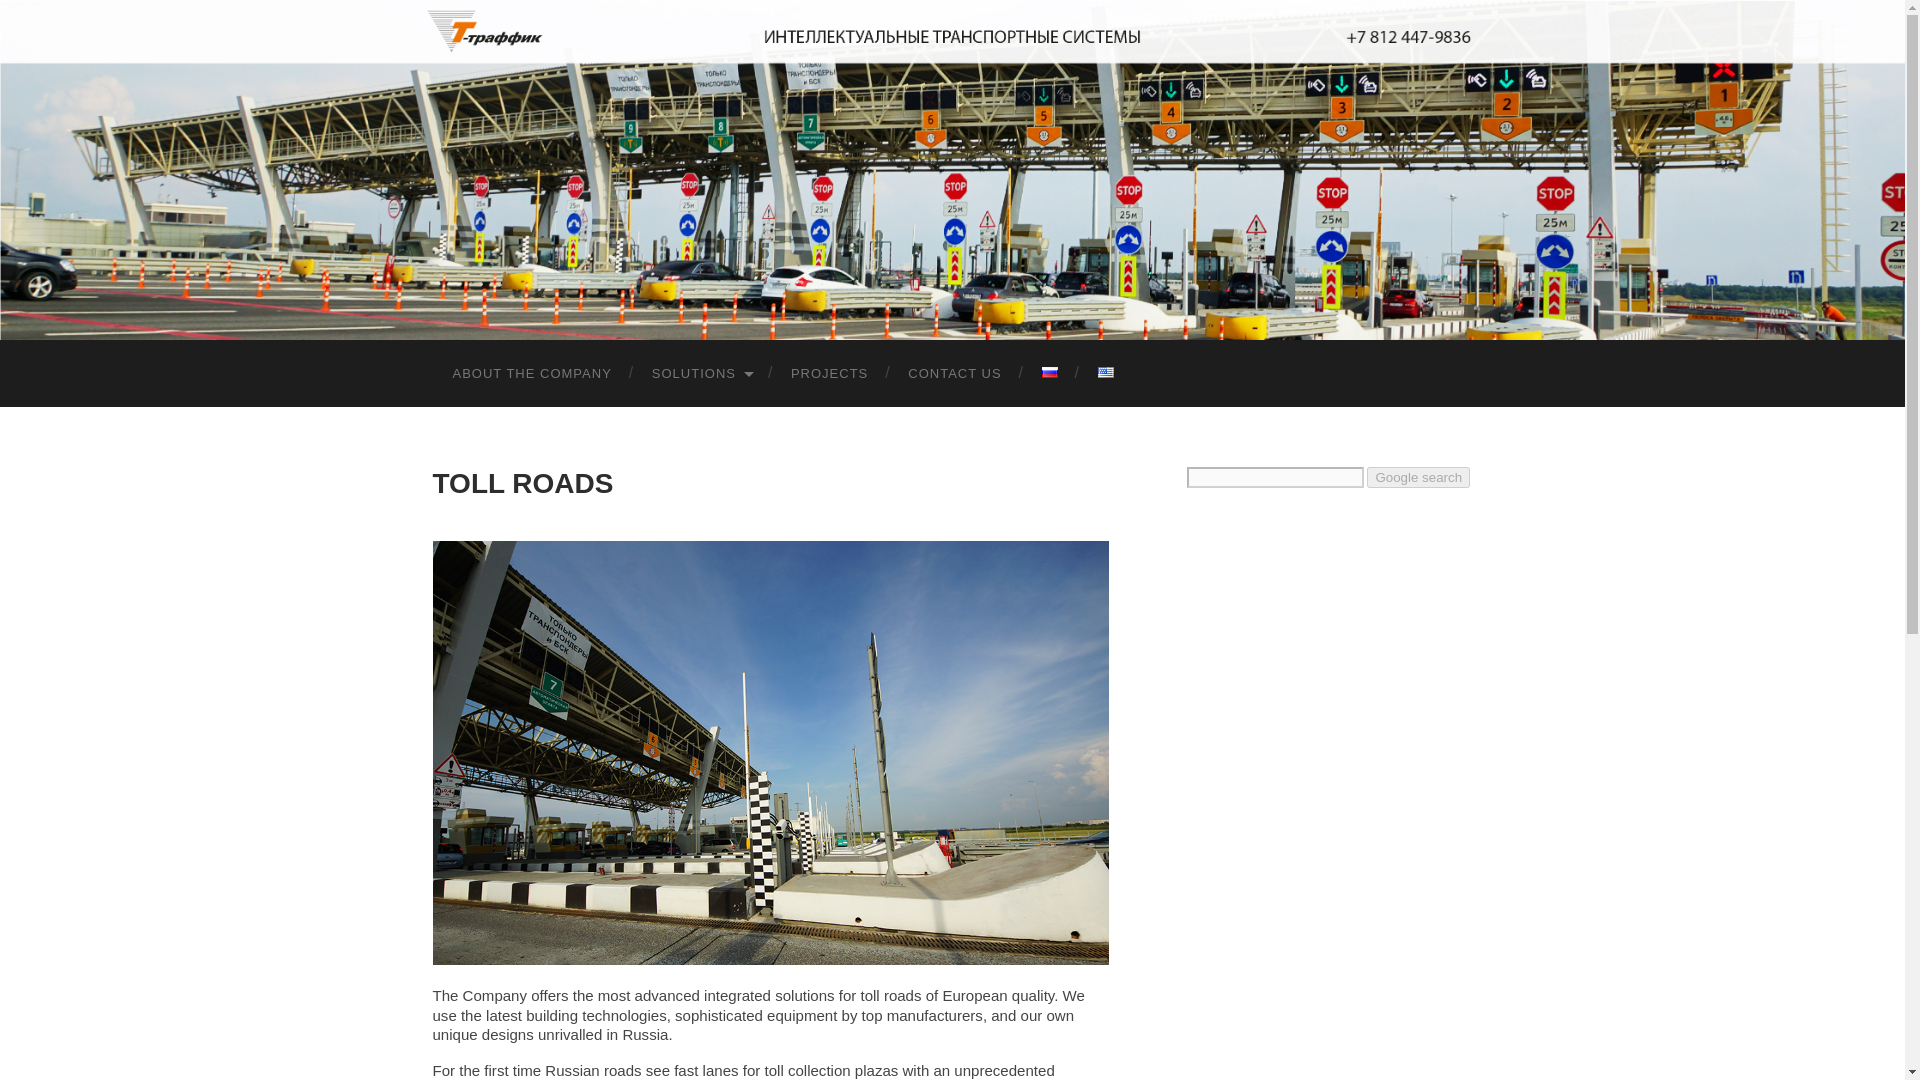  Describe the element at coordinates (1106, 372) in the screenshot. I see `English` at that location.